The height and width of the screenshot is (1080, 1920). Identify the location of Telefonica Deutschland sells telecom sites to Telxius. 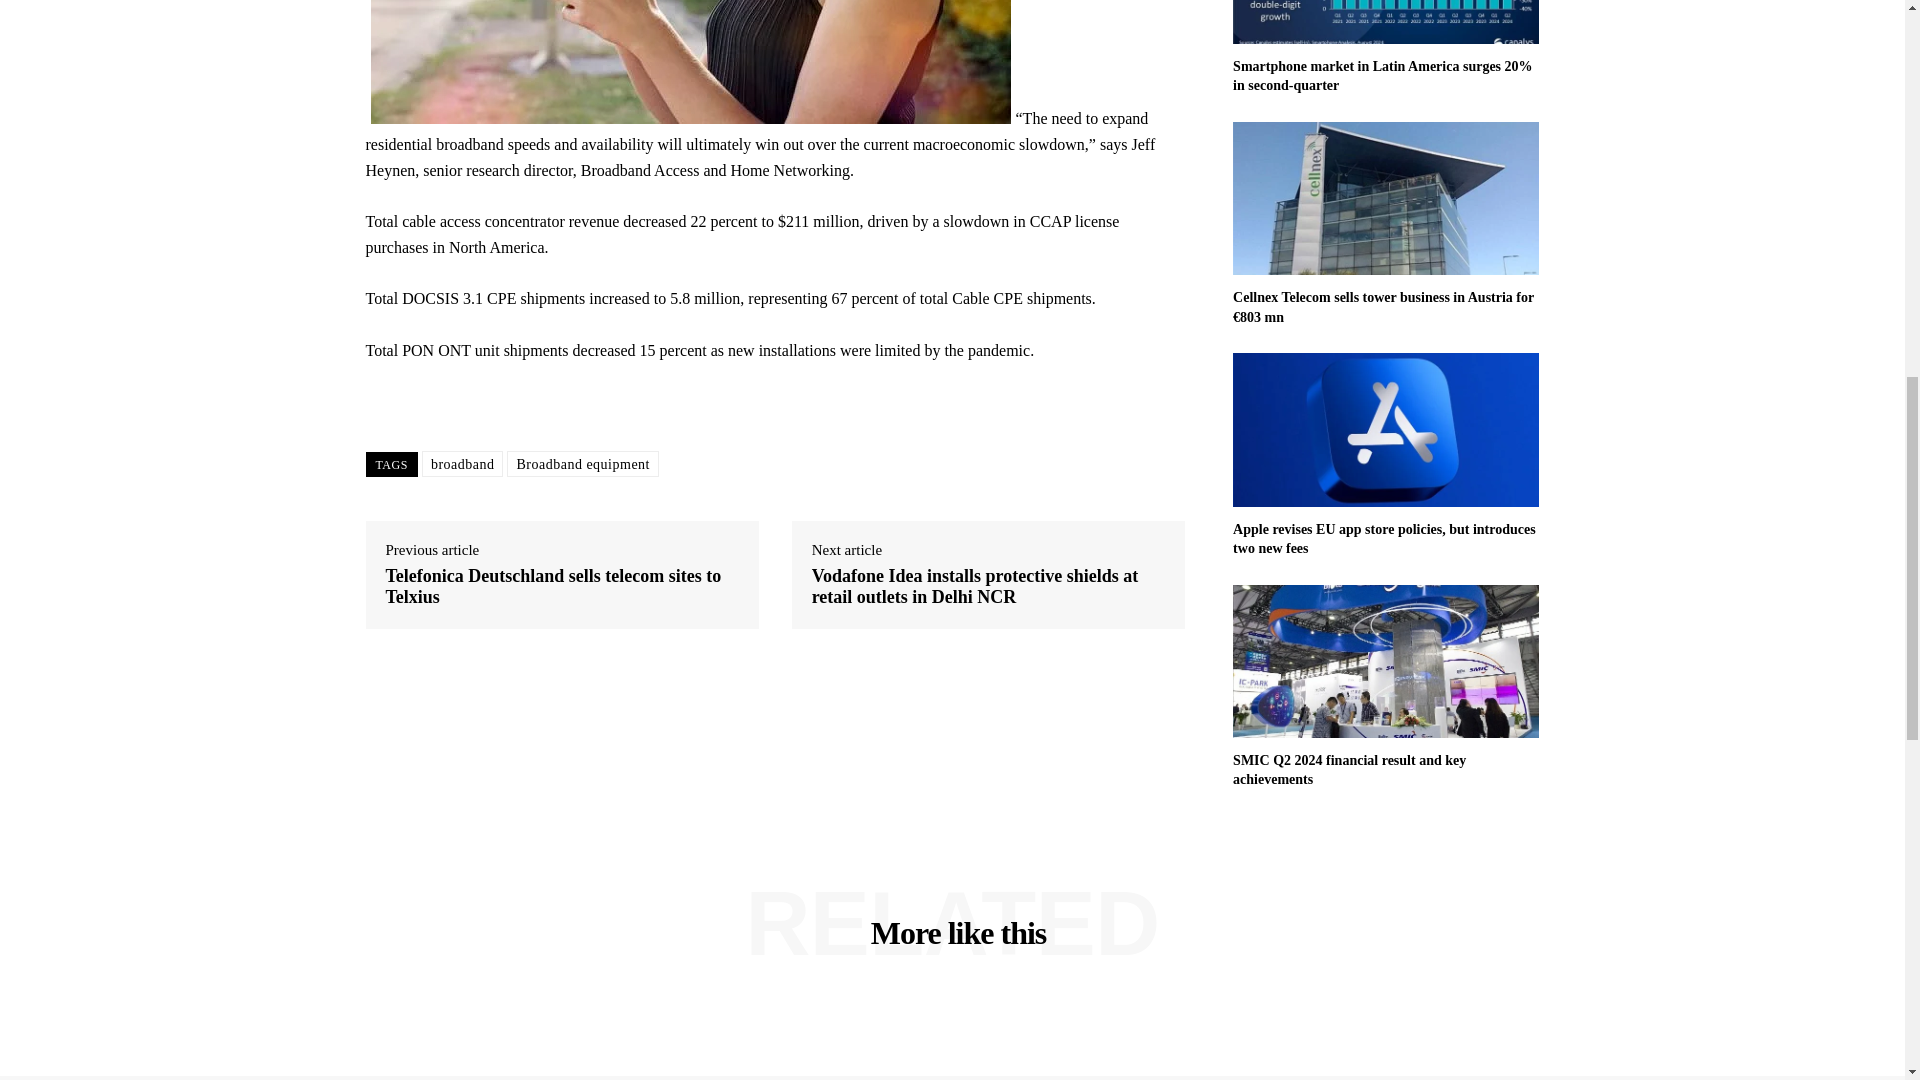
(562, 587).